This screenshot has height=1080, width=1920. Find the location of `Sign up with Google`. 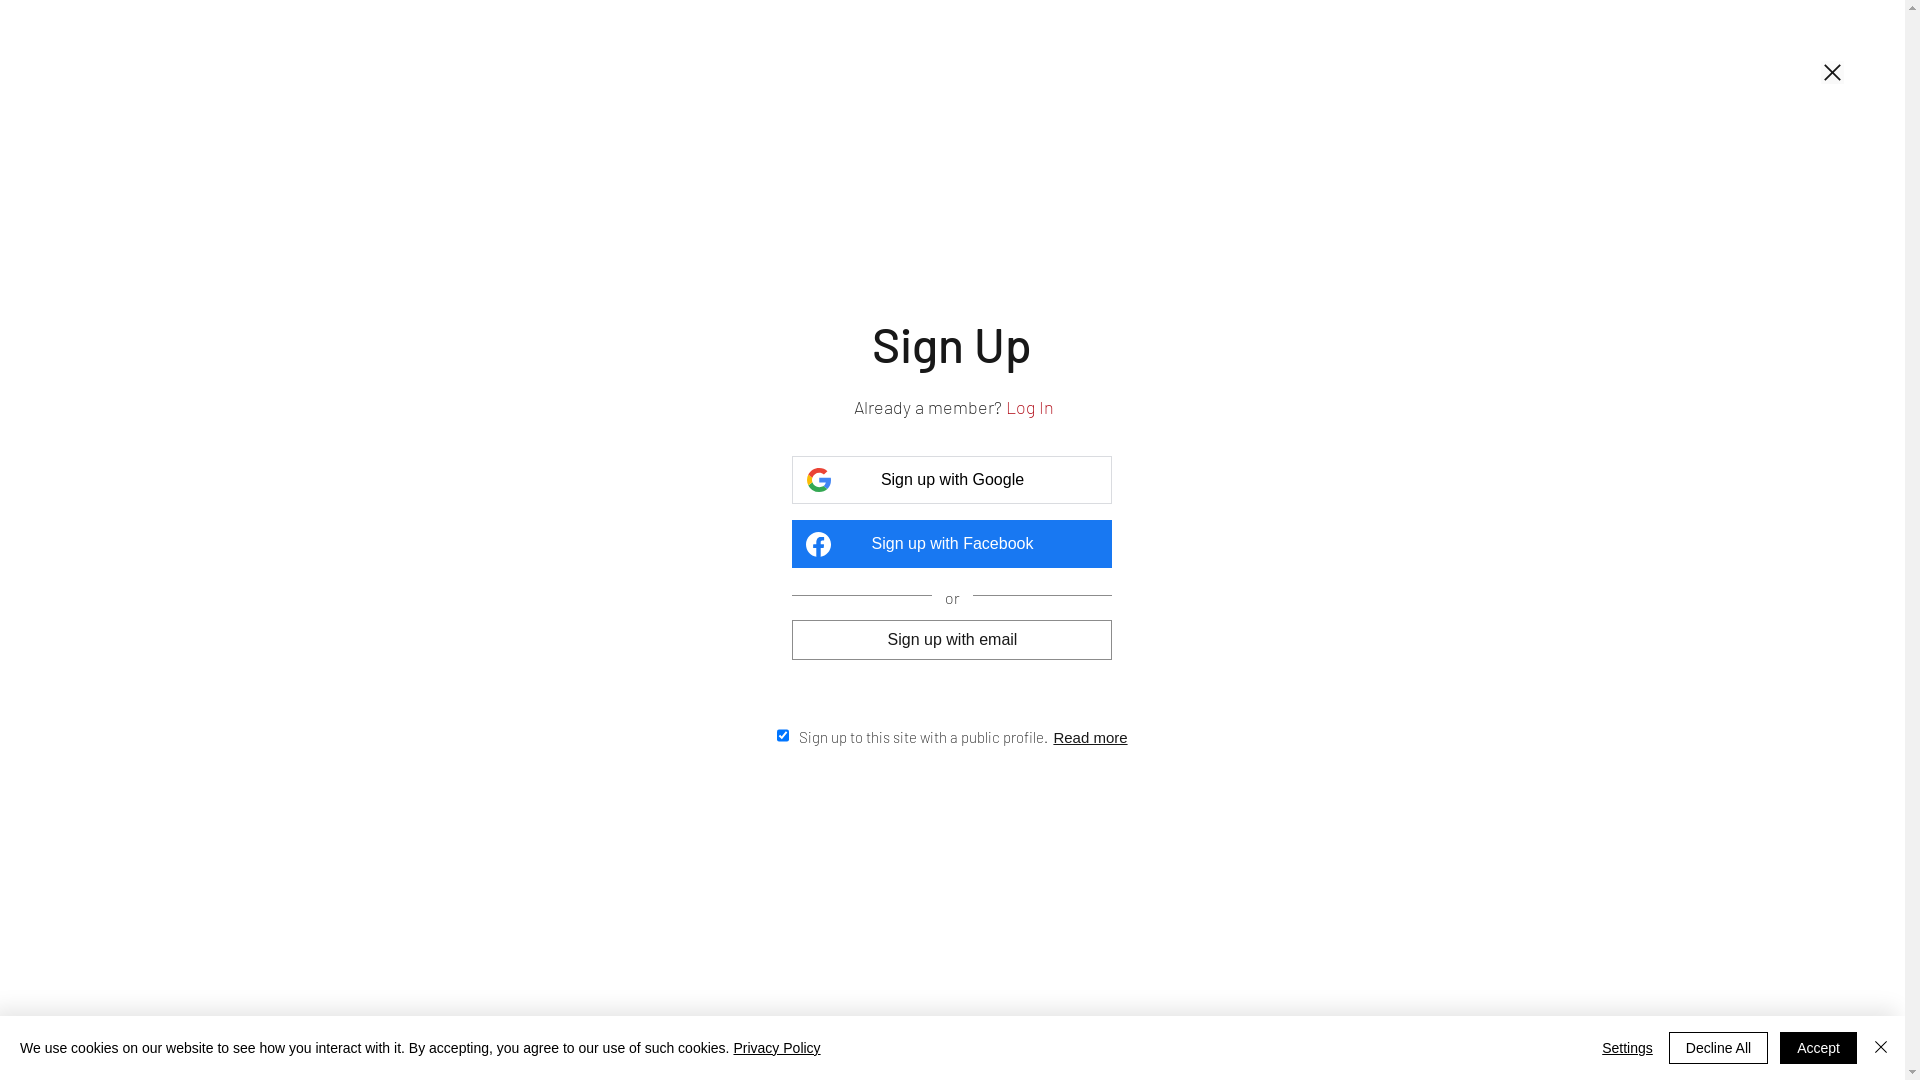

Sign up with Google is located at coordinates (952, 480).